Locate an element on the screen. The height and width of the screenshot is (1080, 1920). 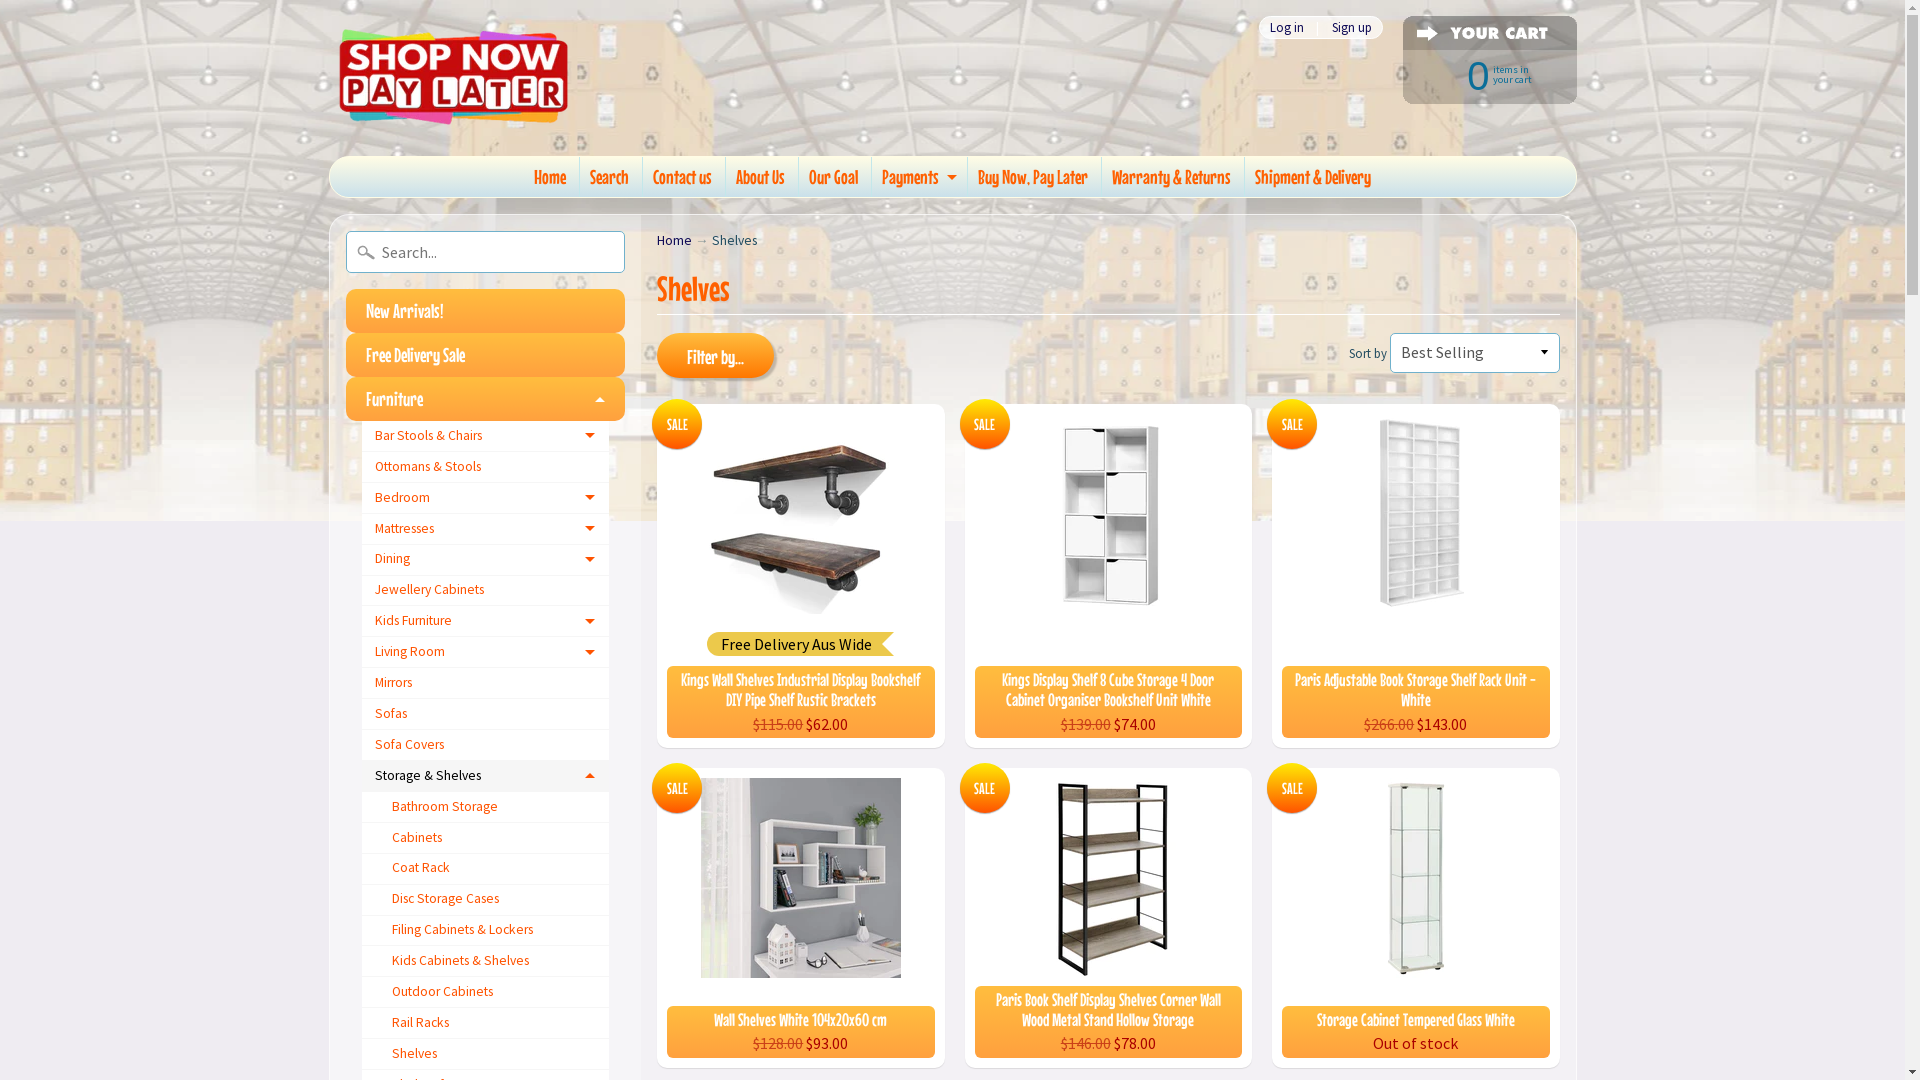
Our Goal is located at coordinates (834, 177).